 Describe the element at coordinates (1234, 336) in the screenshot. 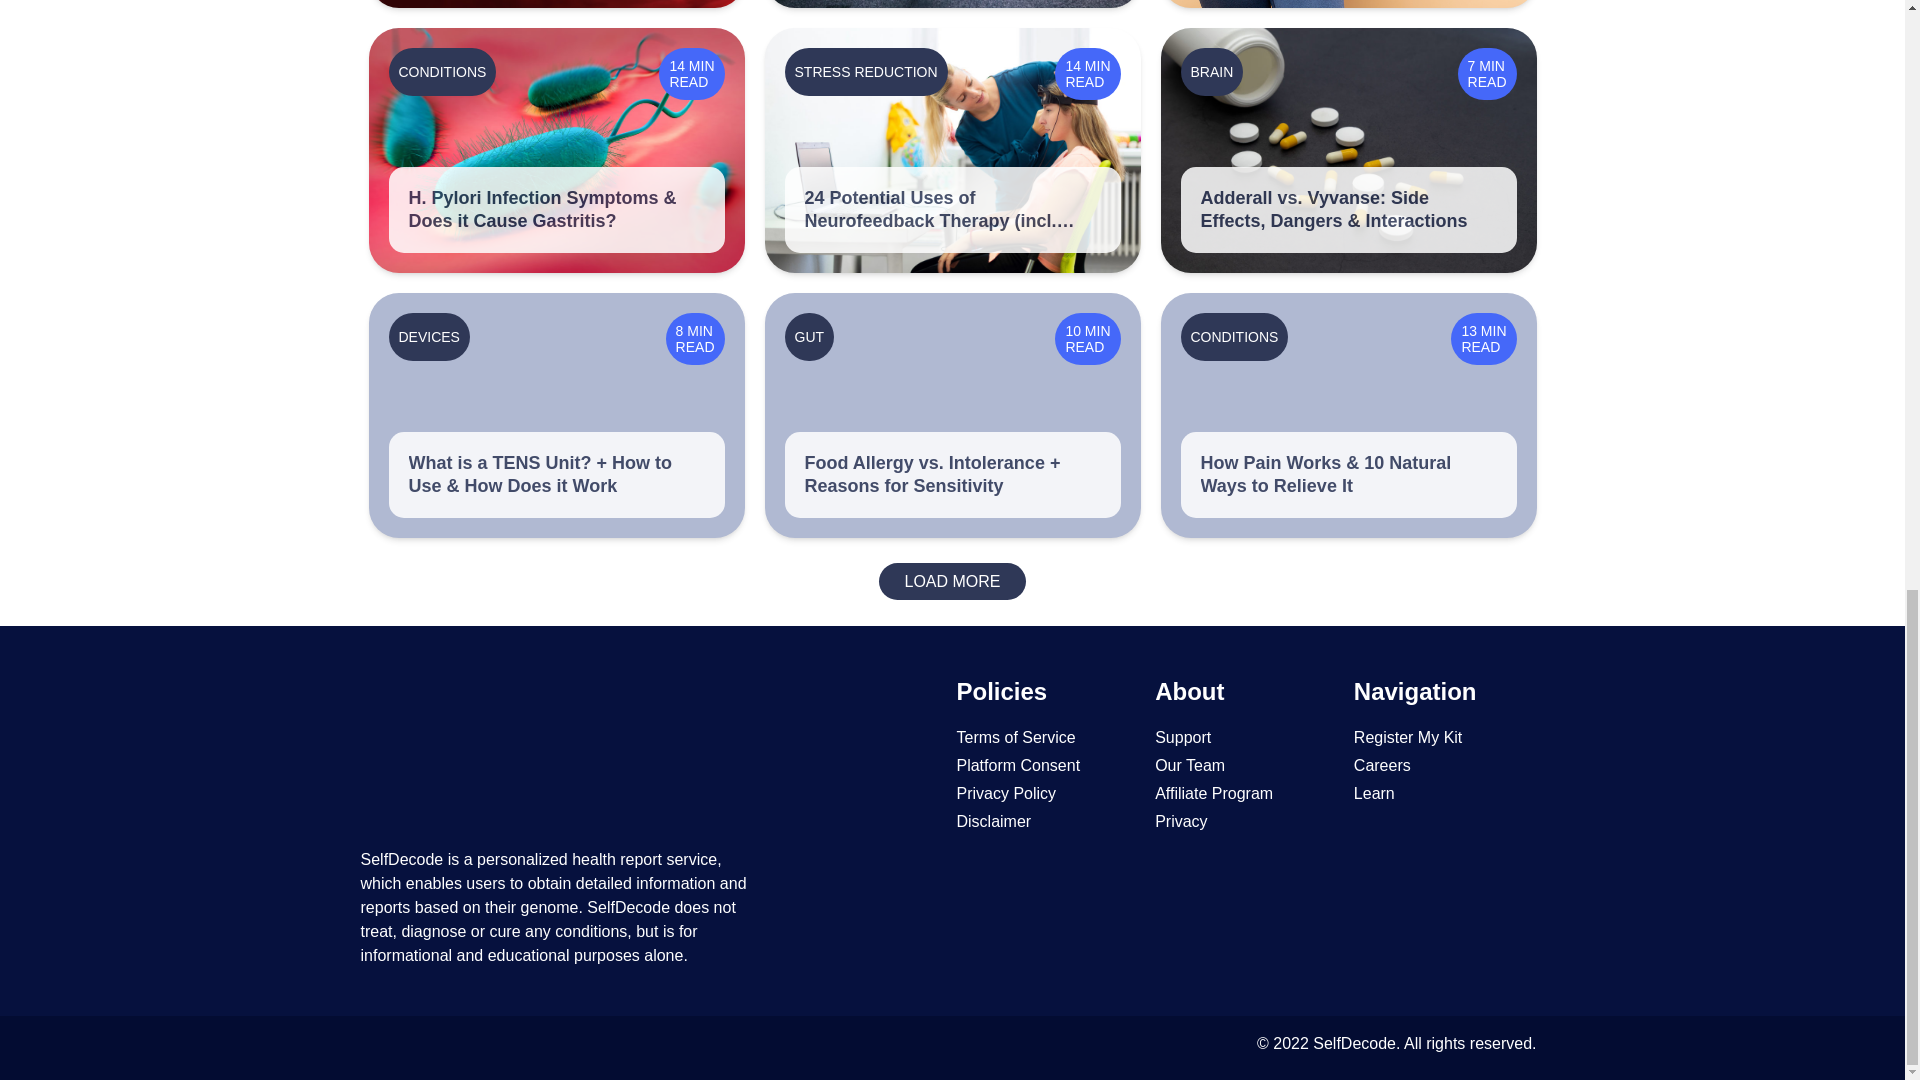

I see `CONDITIONS` at that location.